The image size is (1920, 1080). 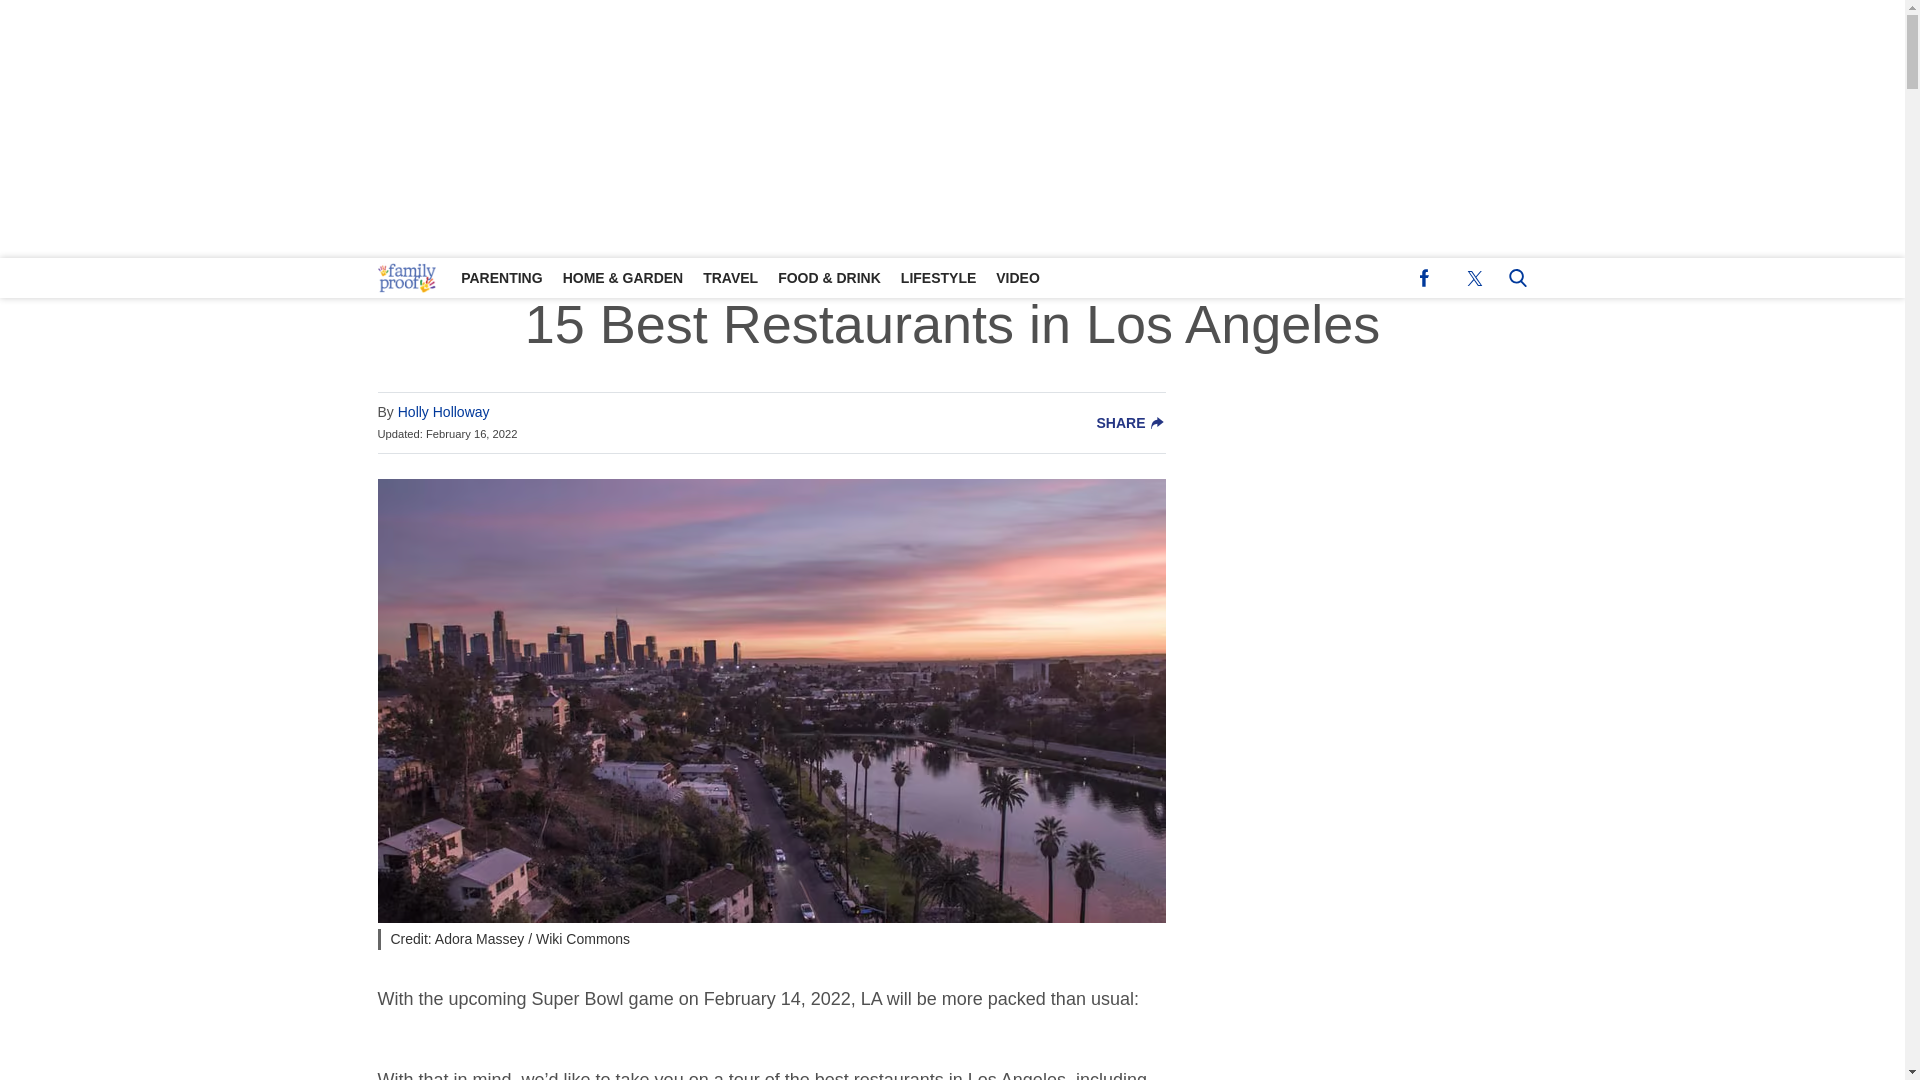 What do you see at coordinates (730, 278) in the screenshot?
I see `TRAVEL` at bounding box center [730, 278].